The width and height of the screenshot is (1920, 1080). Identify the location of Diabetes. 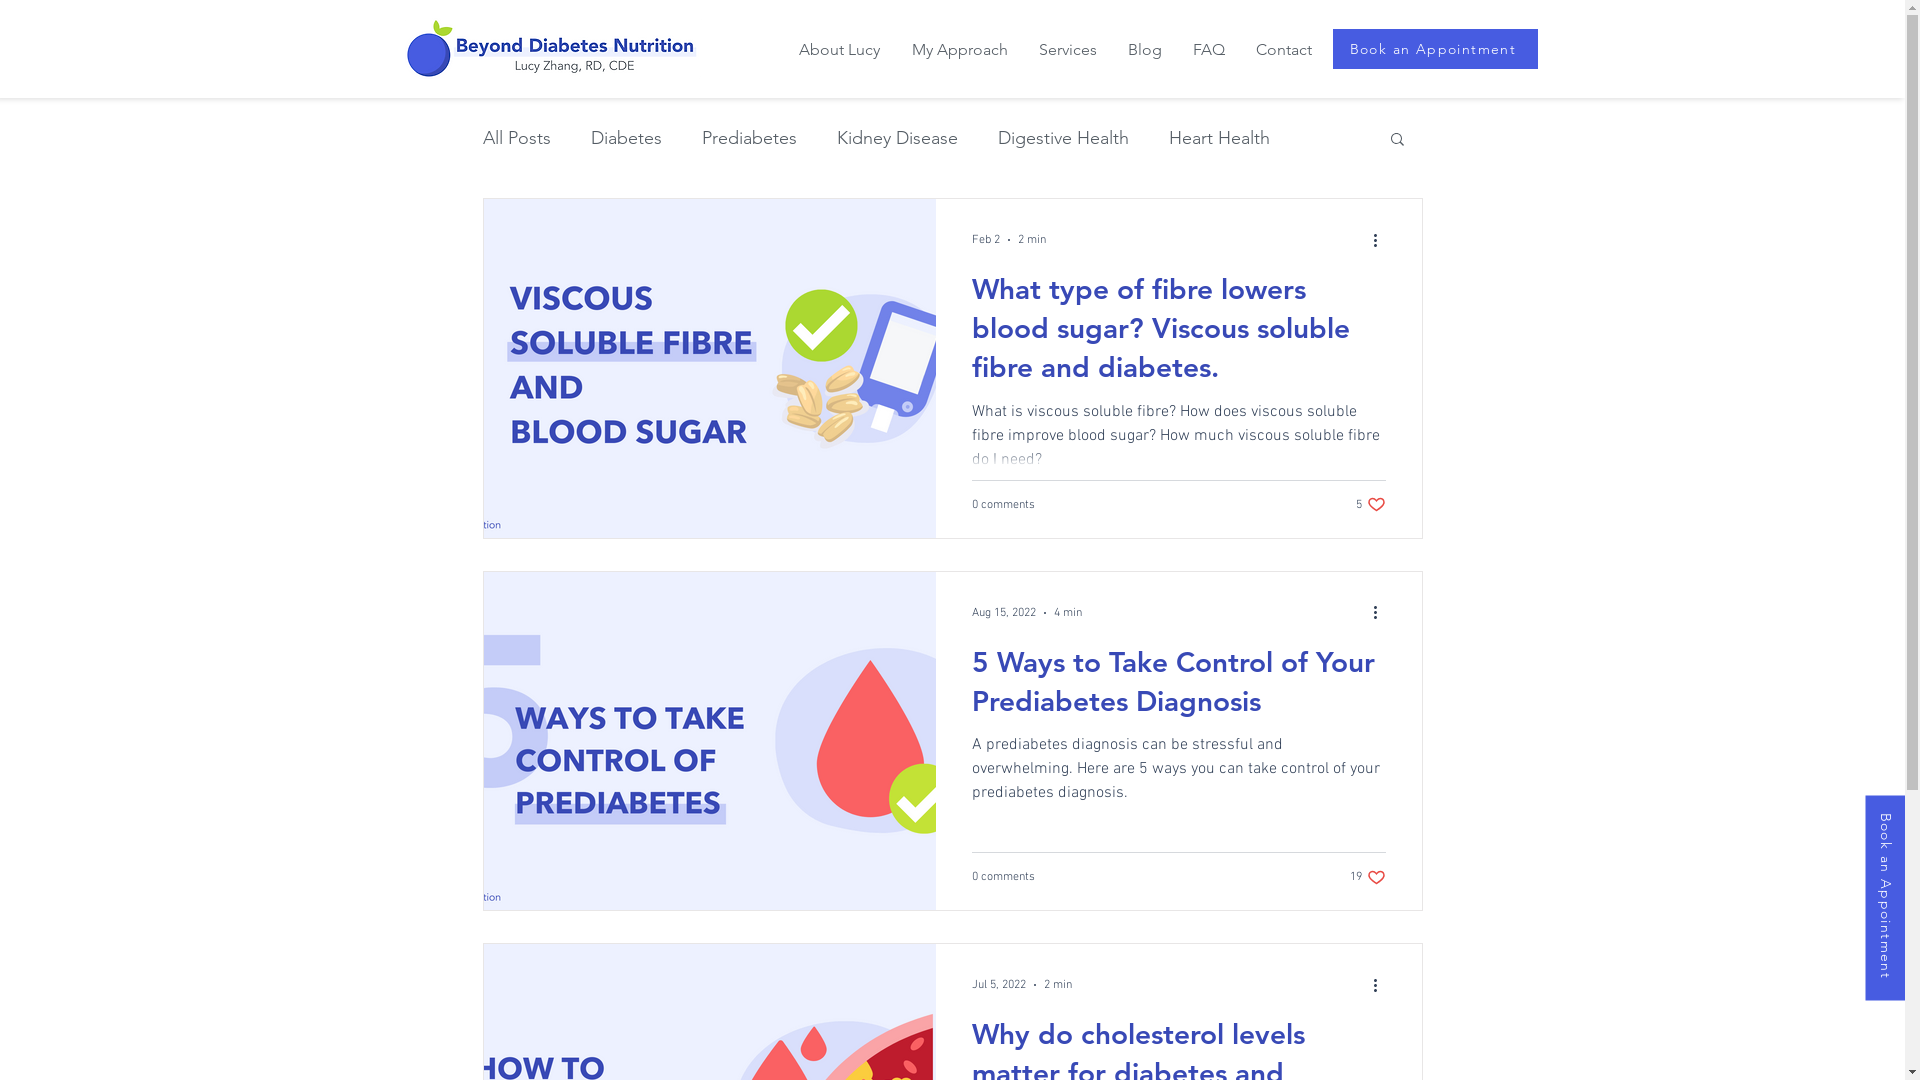
(626, 138).